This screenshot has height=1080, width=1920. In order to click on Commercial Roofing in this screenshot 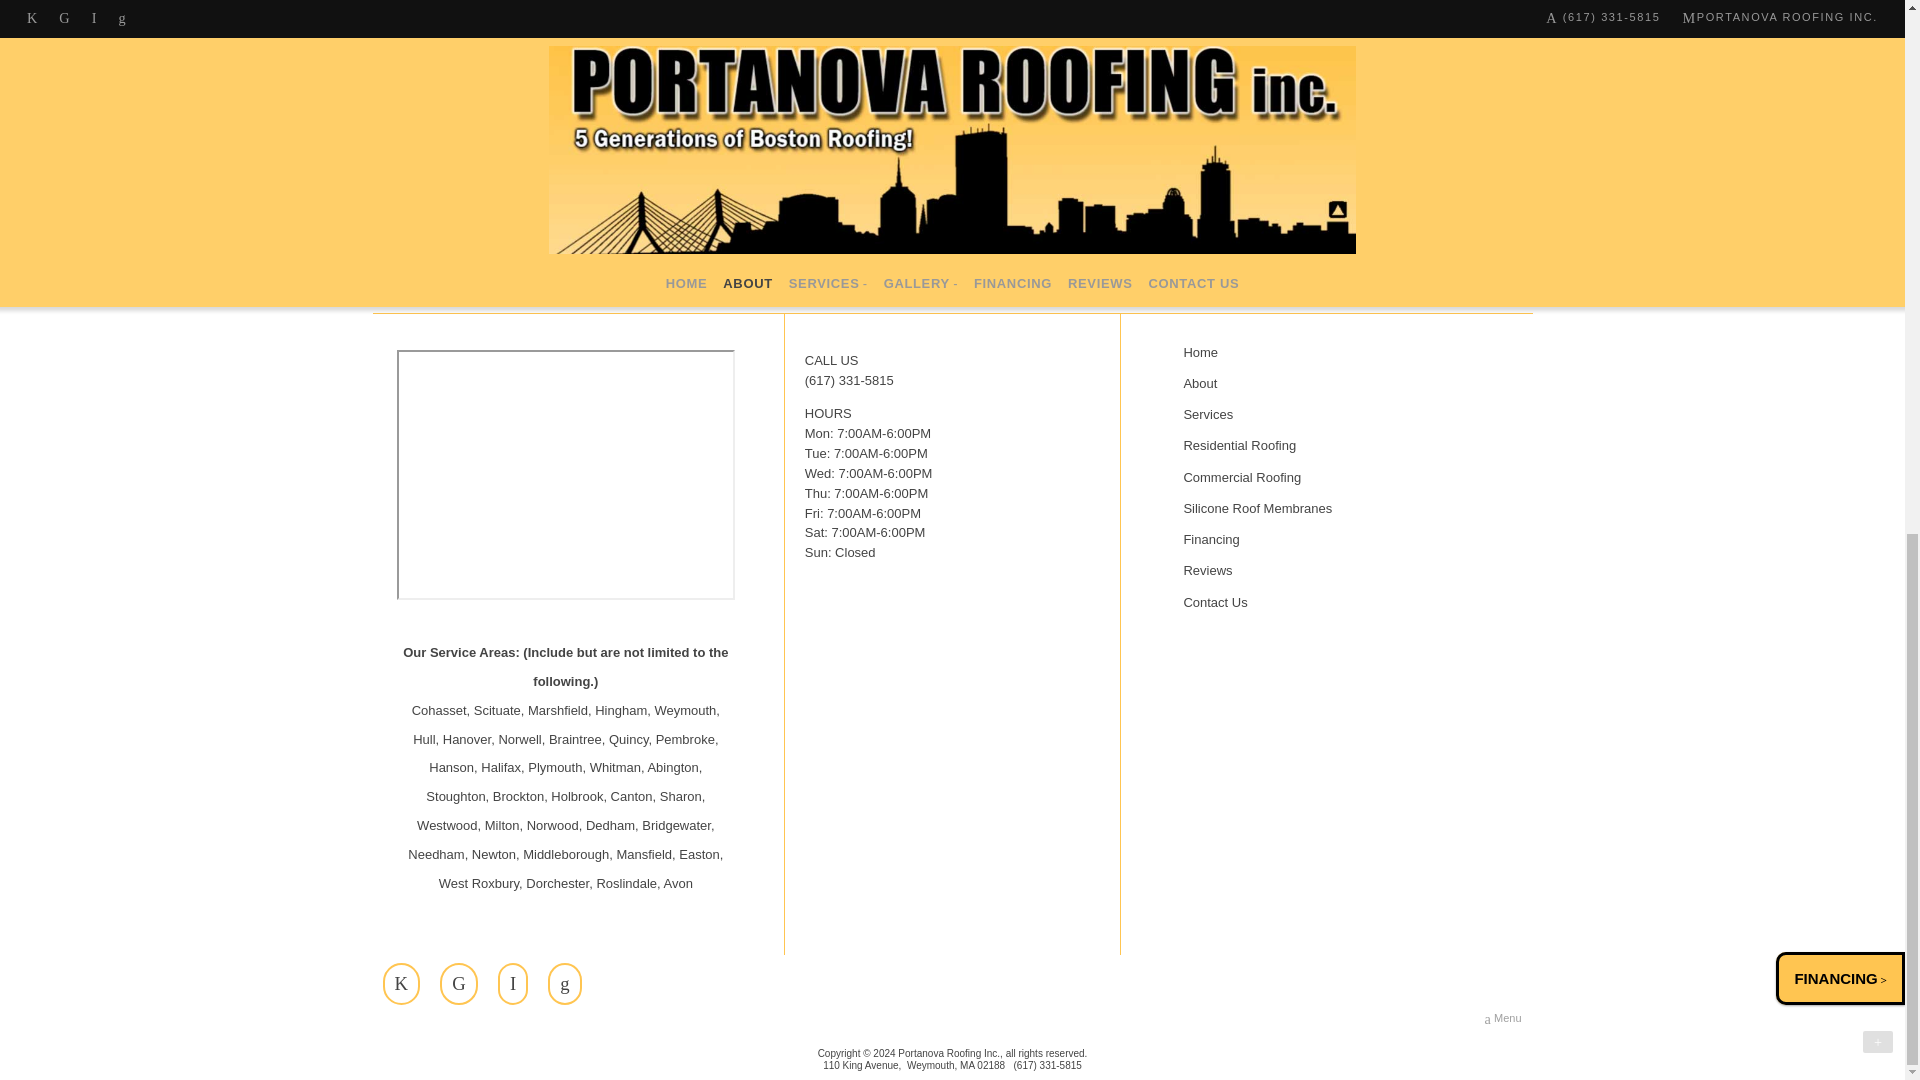, I will do `click(1338, 478)`.